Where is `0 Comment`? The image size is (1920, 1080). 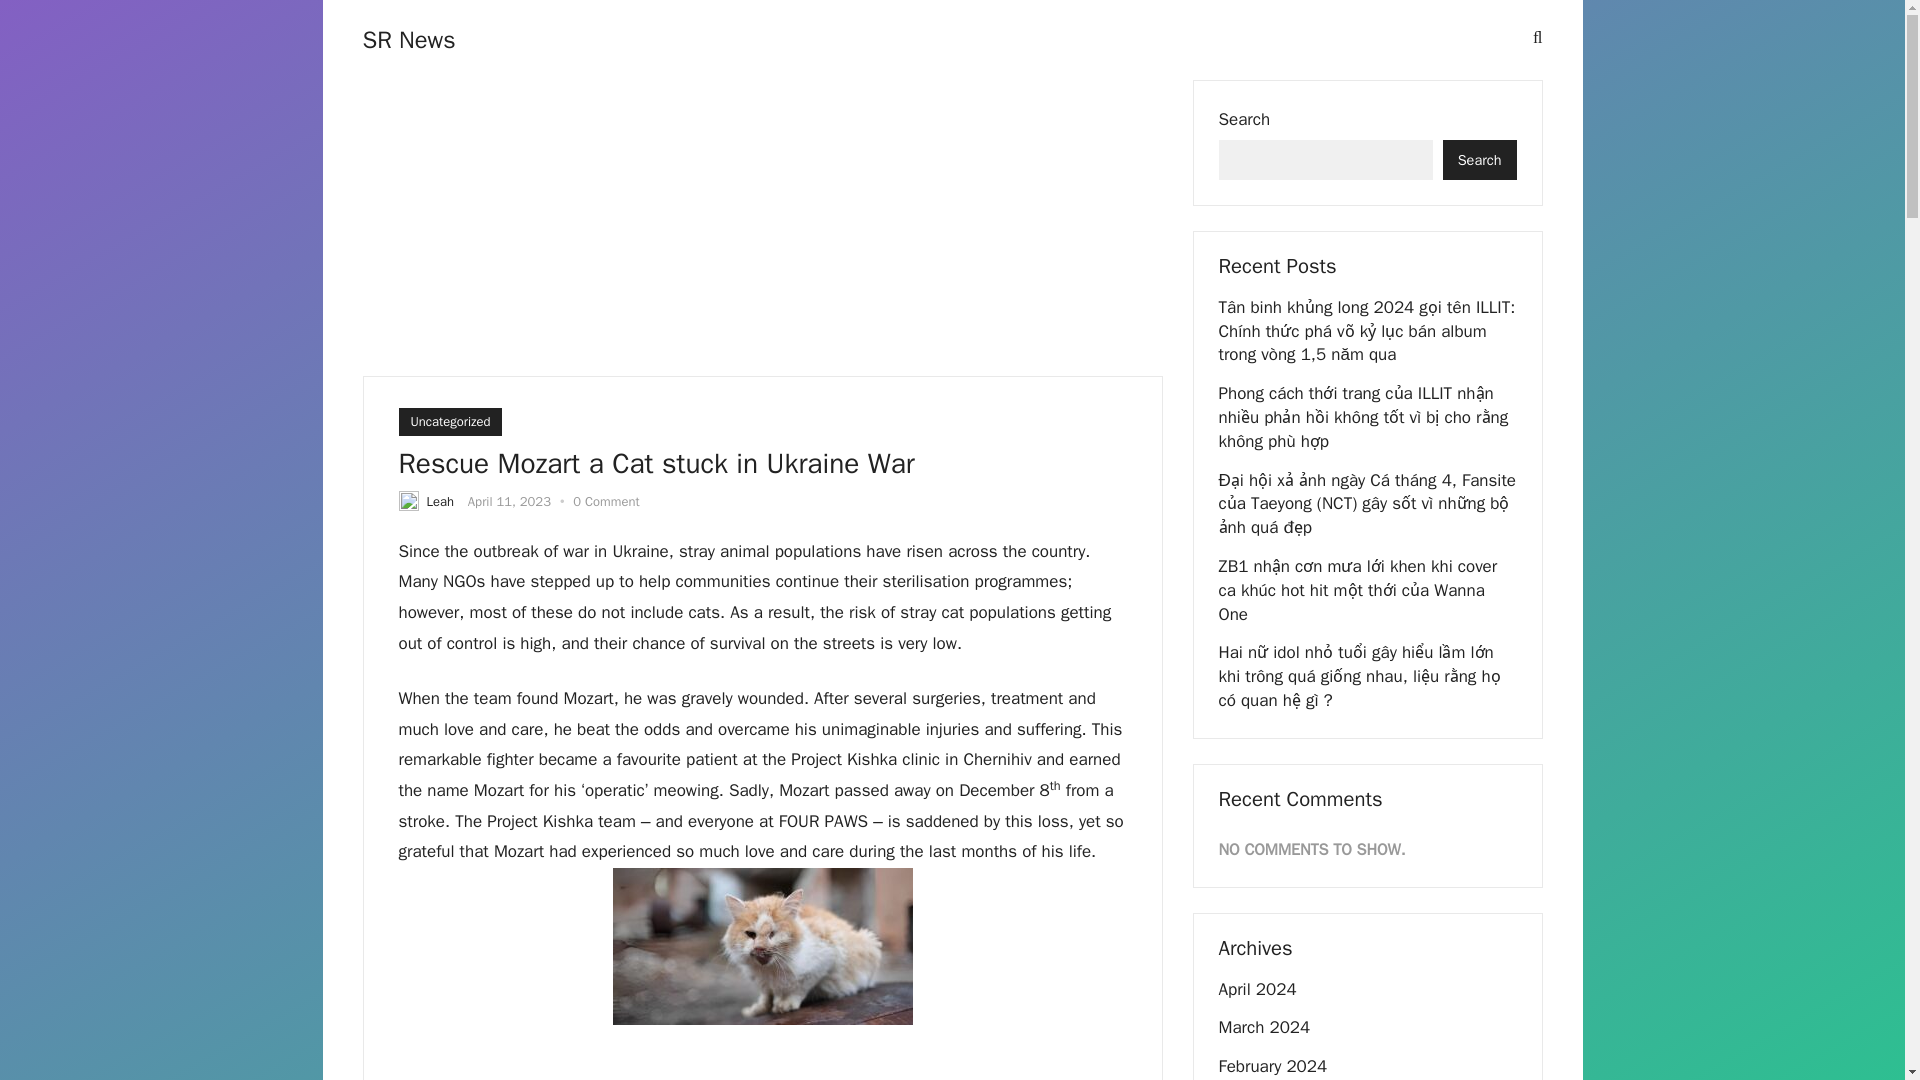 0 Comment is located at coordinates (606, 500).